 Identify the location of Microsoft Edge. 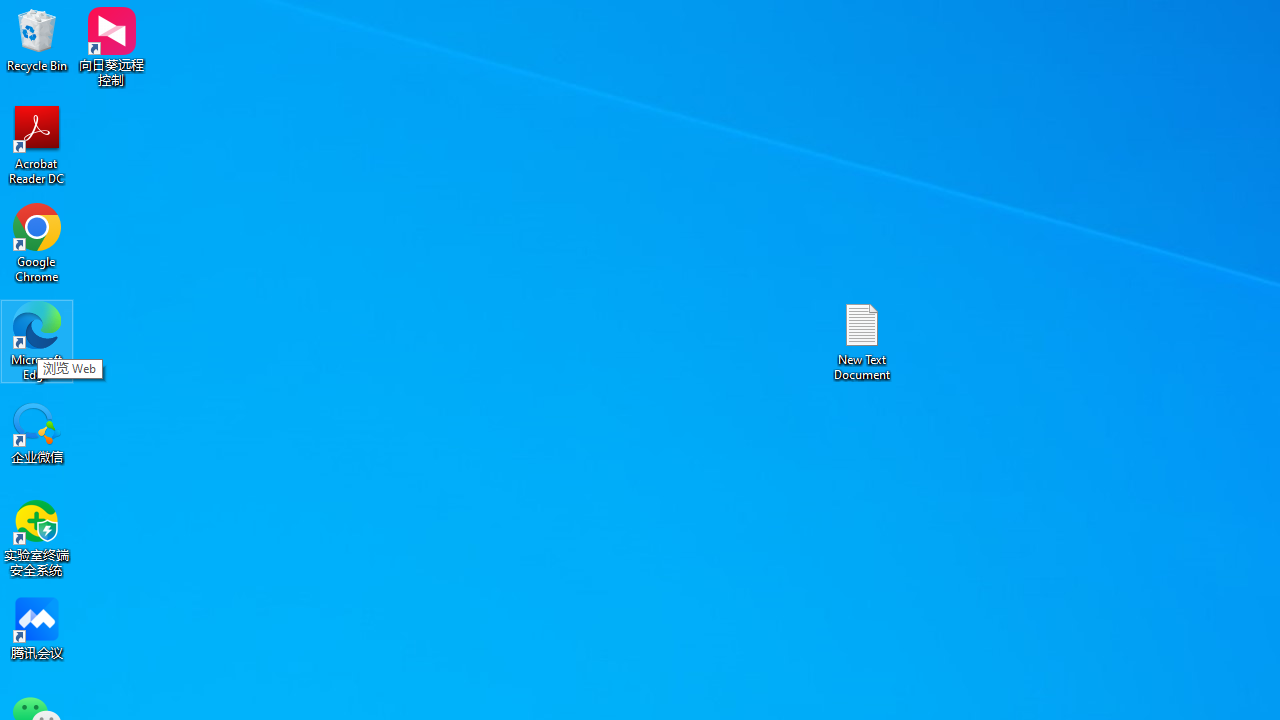
(37, 340).